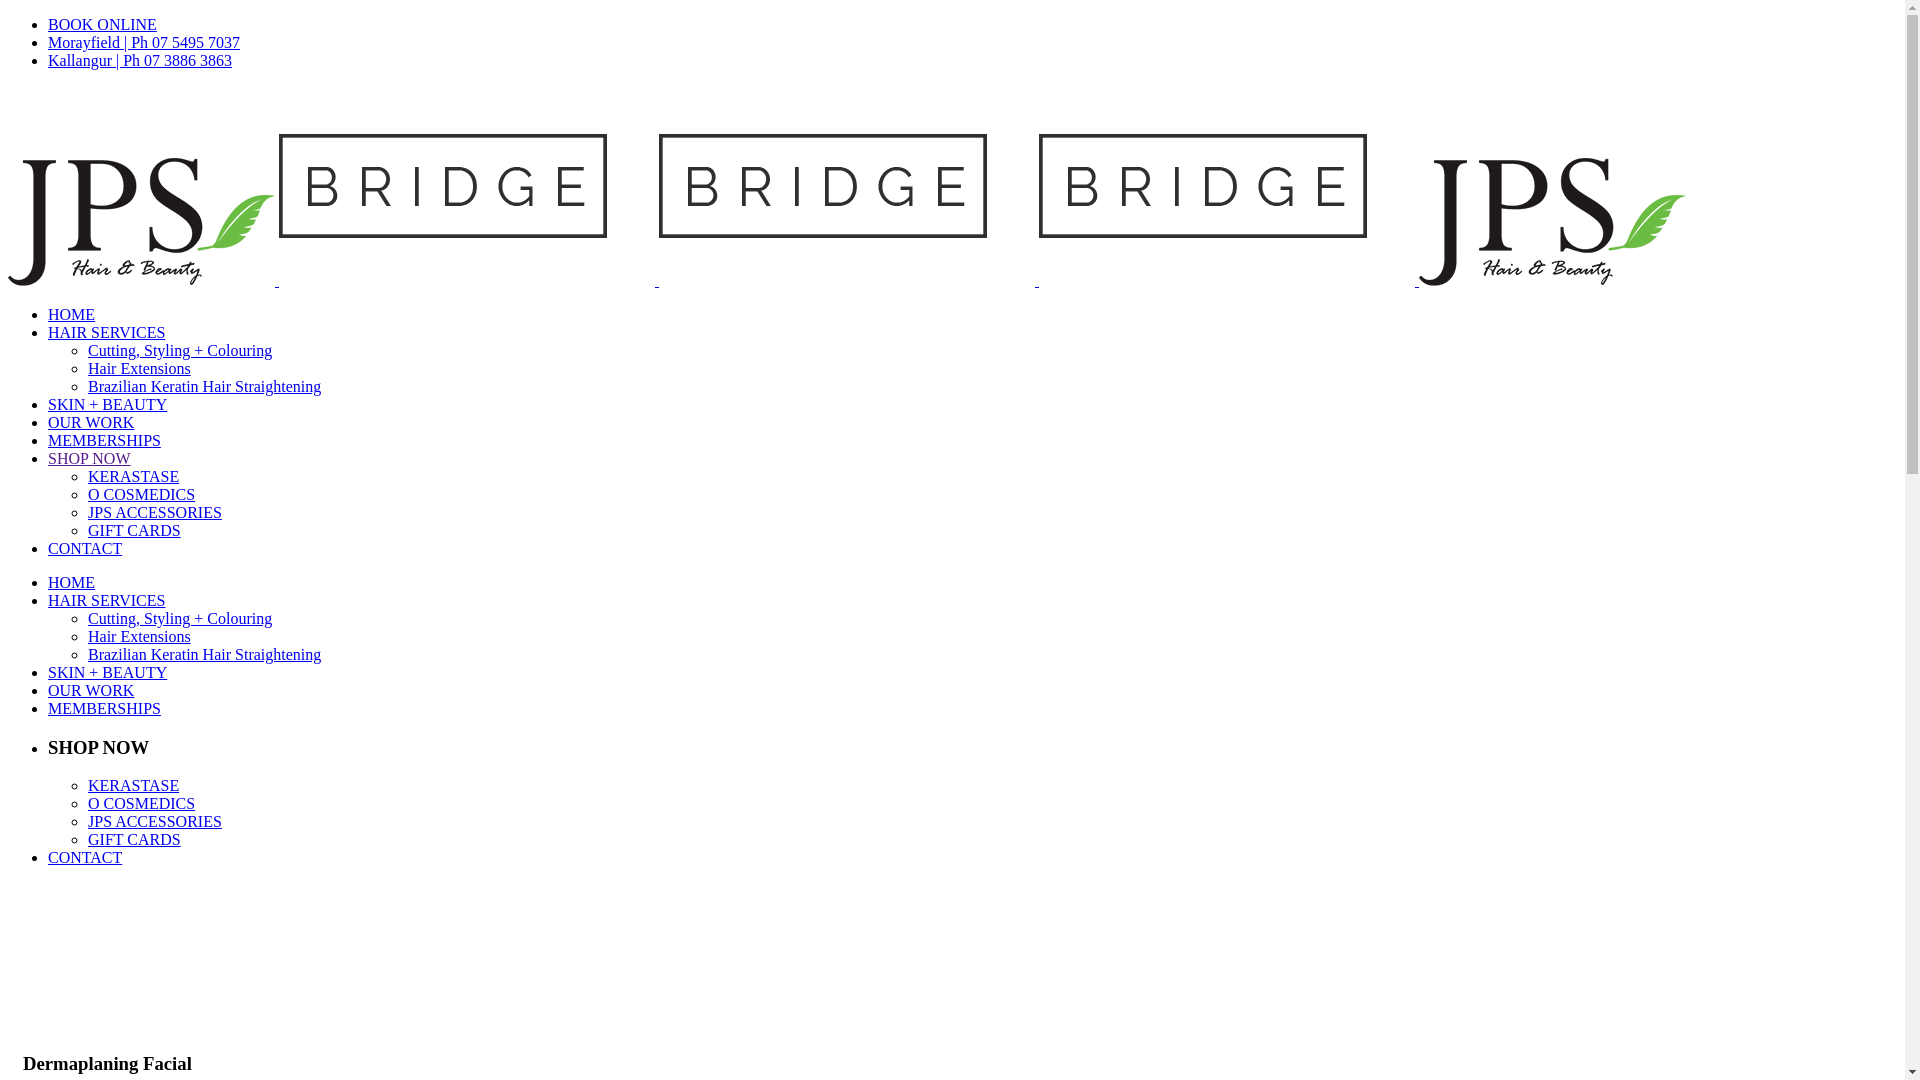 The width and height of the screenshot is (1920, 1080). I want to click on JPS ACCESSORIES, so click(155, 512).